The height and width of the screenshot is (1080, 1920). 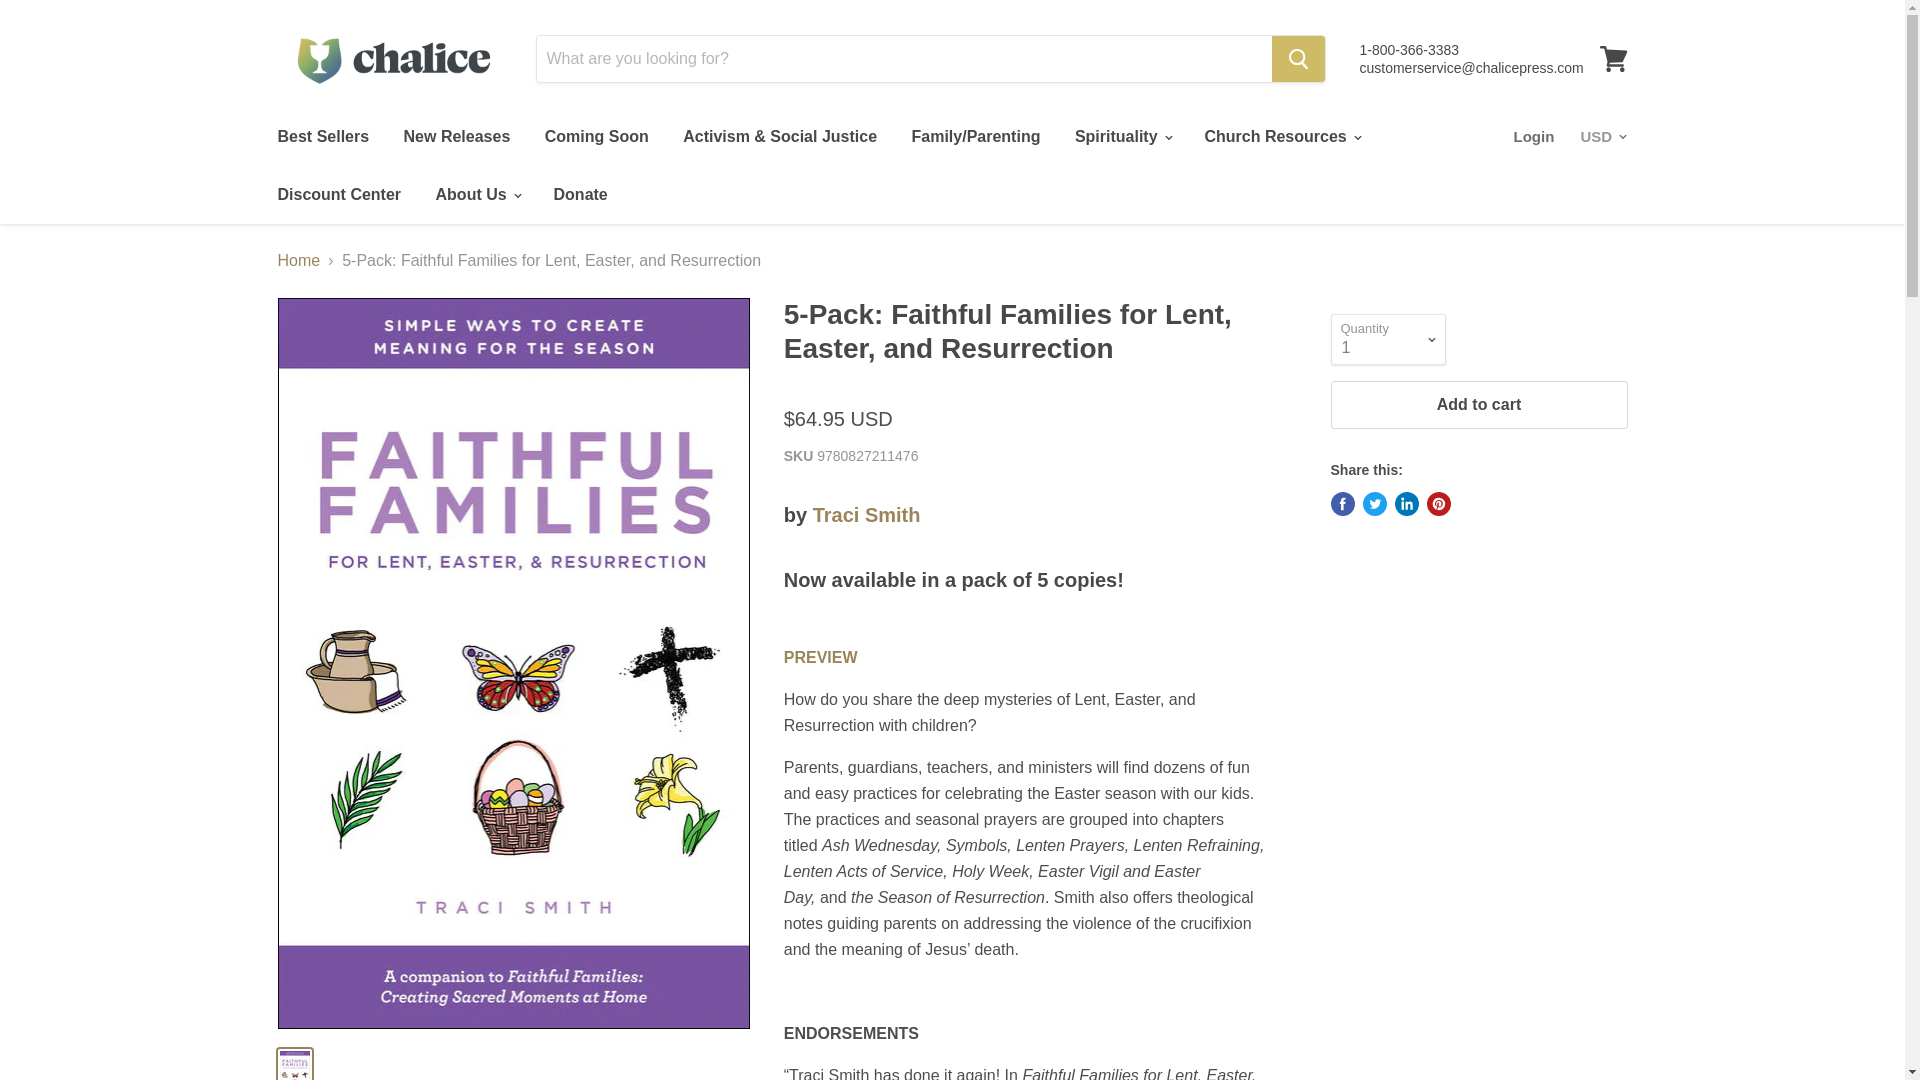 What do you see at coordinates (322, 136) in the screenshot?
I see `Best Sellers` at bounding box center [322, 136].